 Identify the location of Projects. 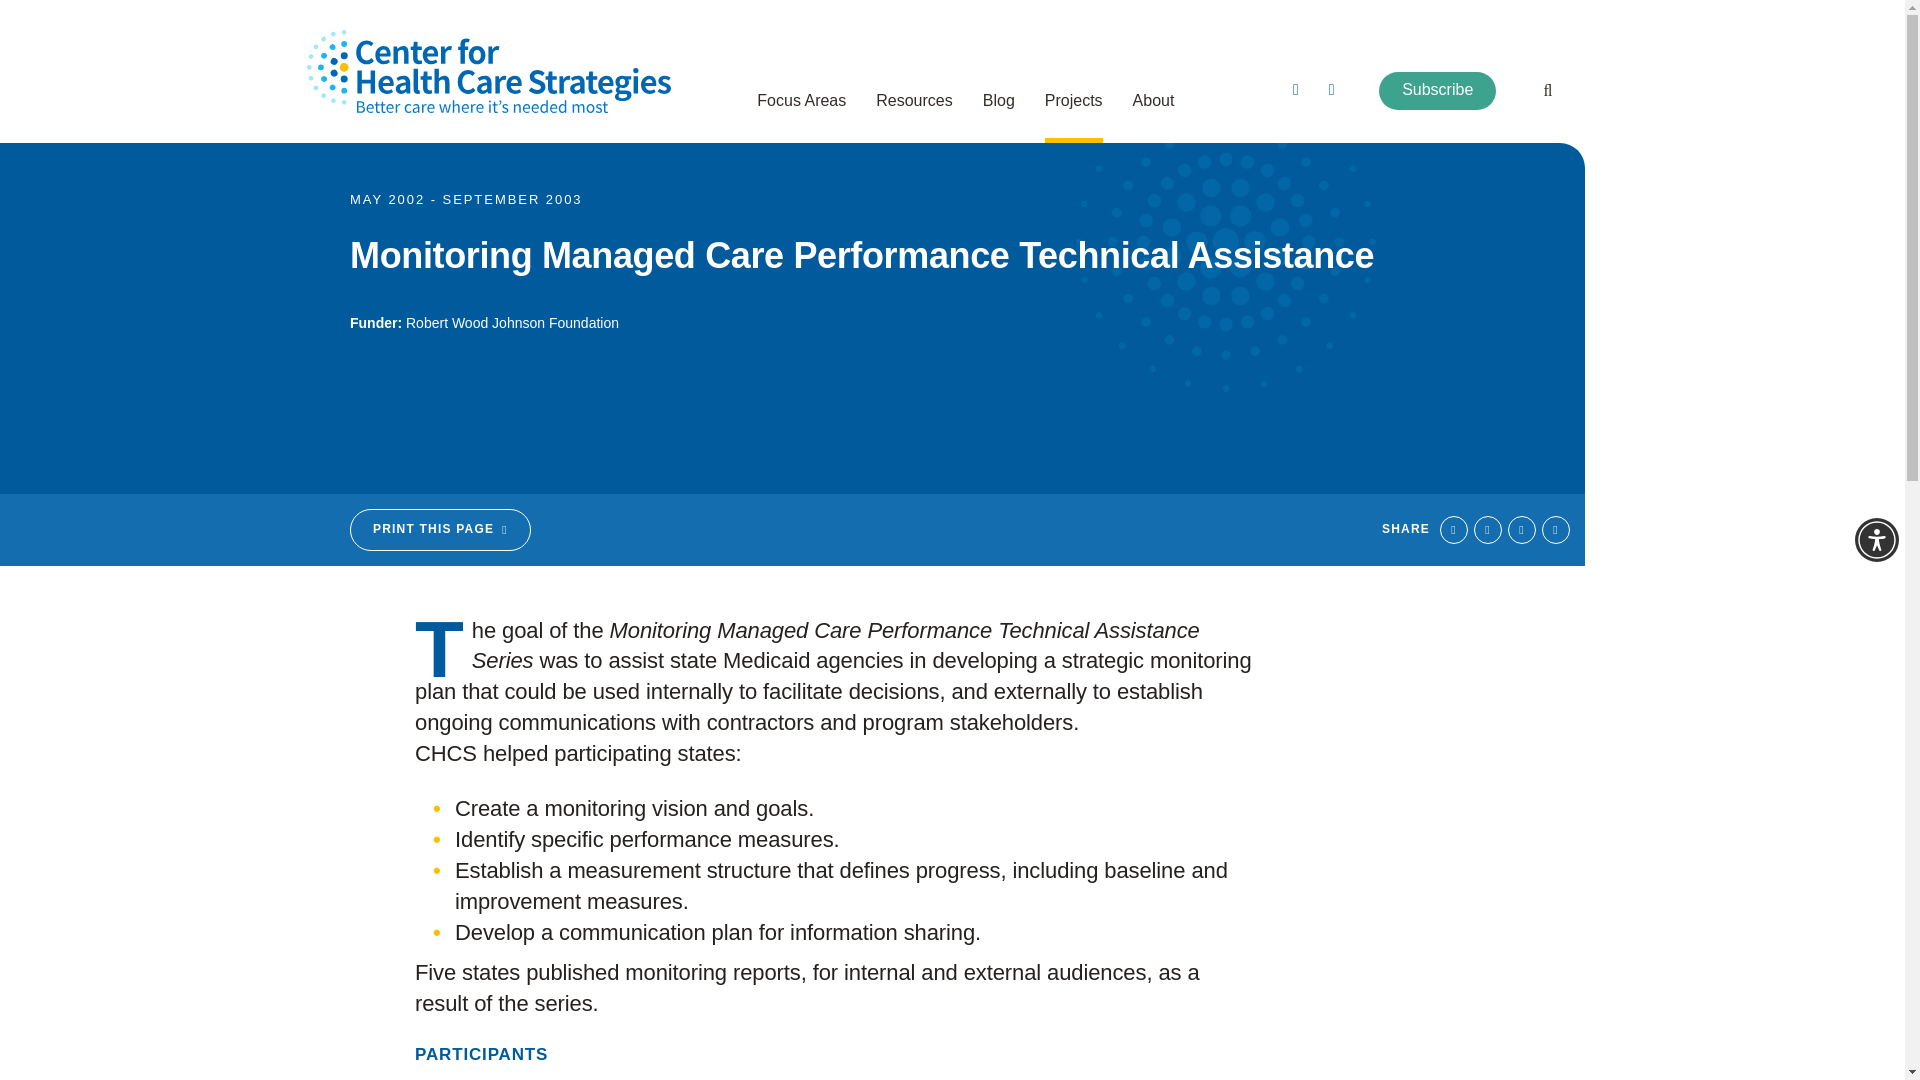
(1073, 114).